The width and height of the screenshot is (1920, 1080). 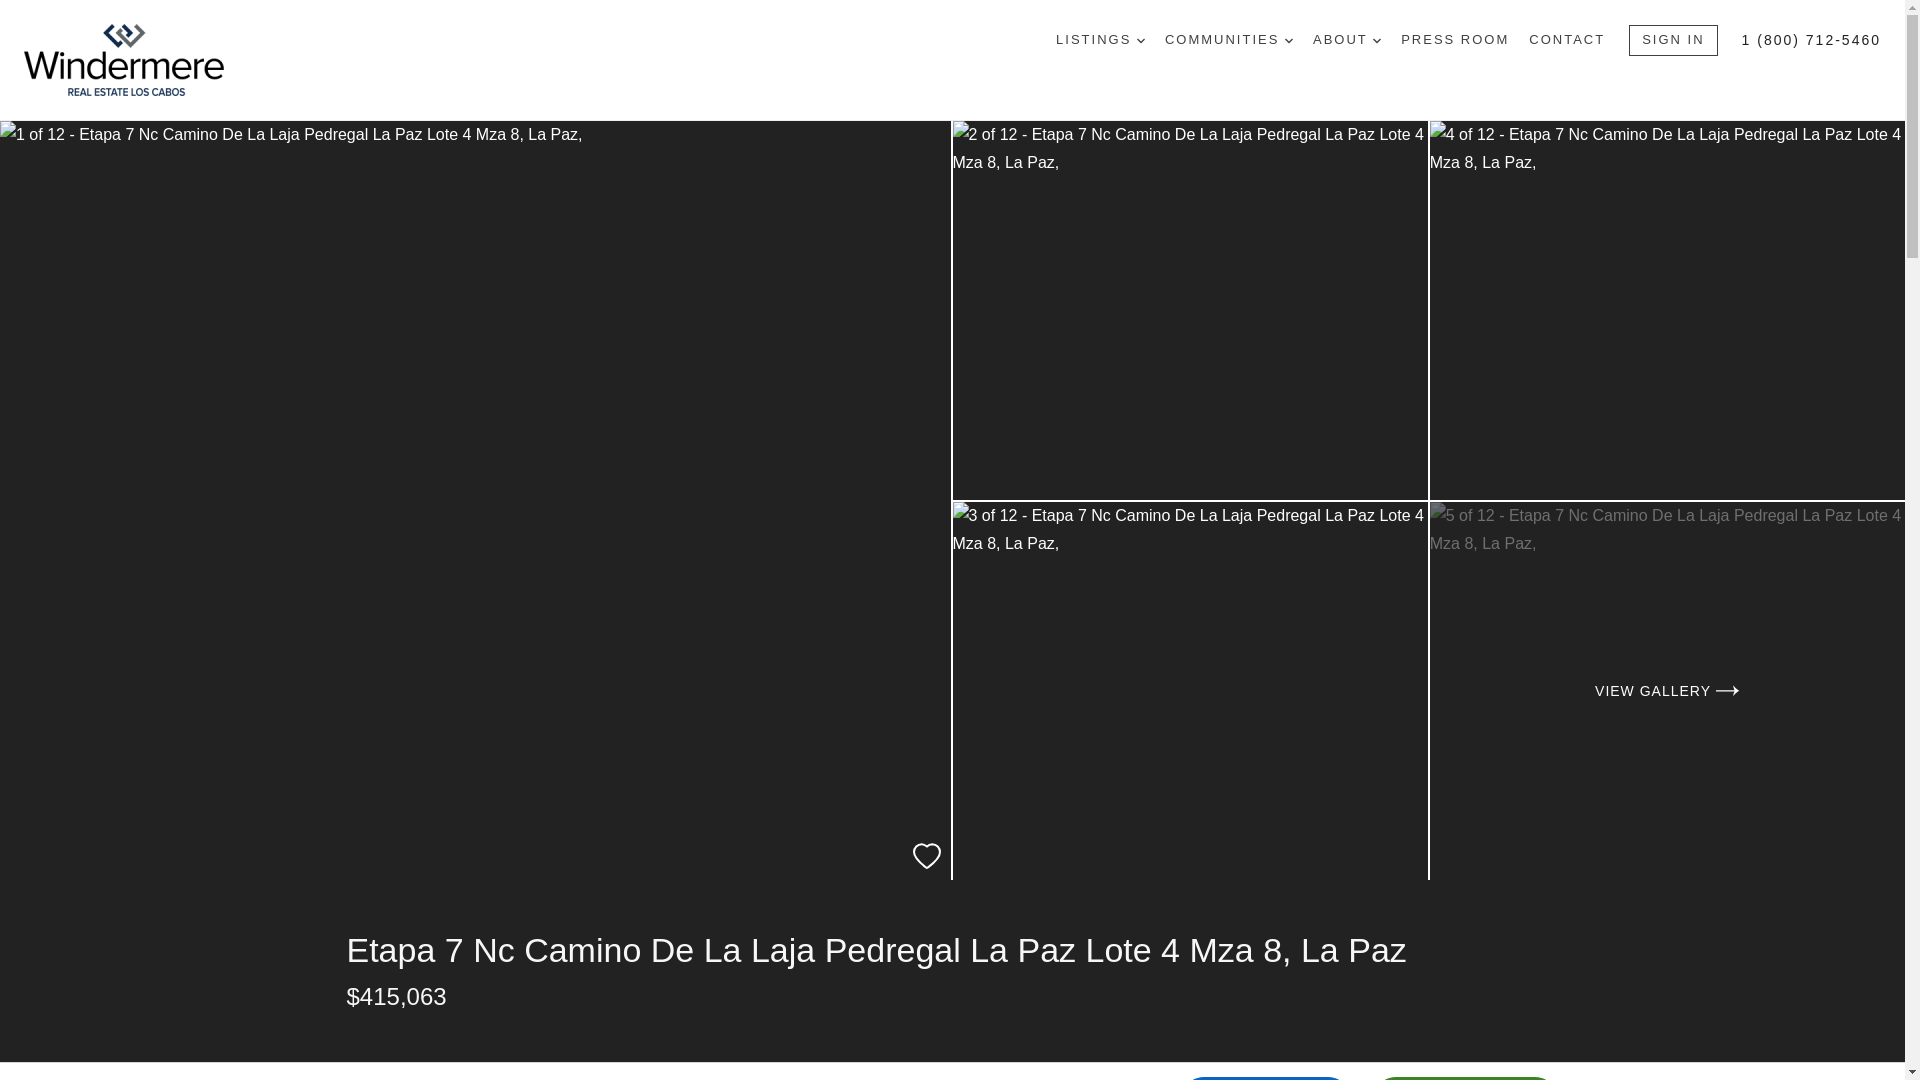 What do you see at coordinates (384, 1071) in the screenshot?
I see `OVERVIEW` at bounding box center [384, 1071].